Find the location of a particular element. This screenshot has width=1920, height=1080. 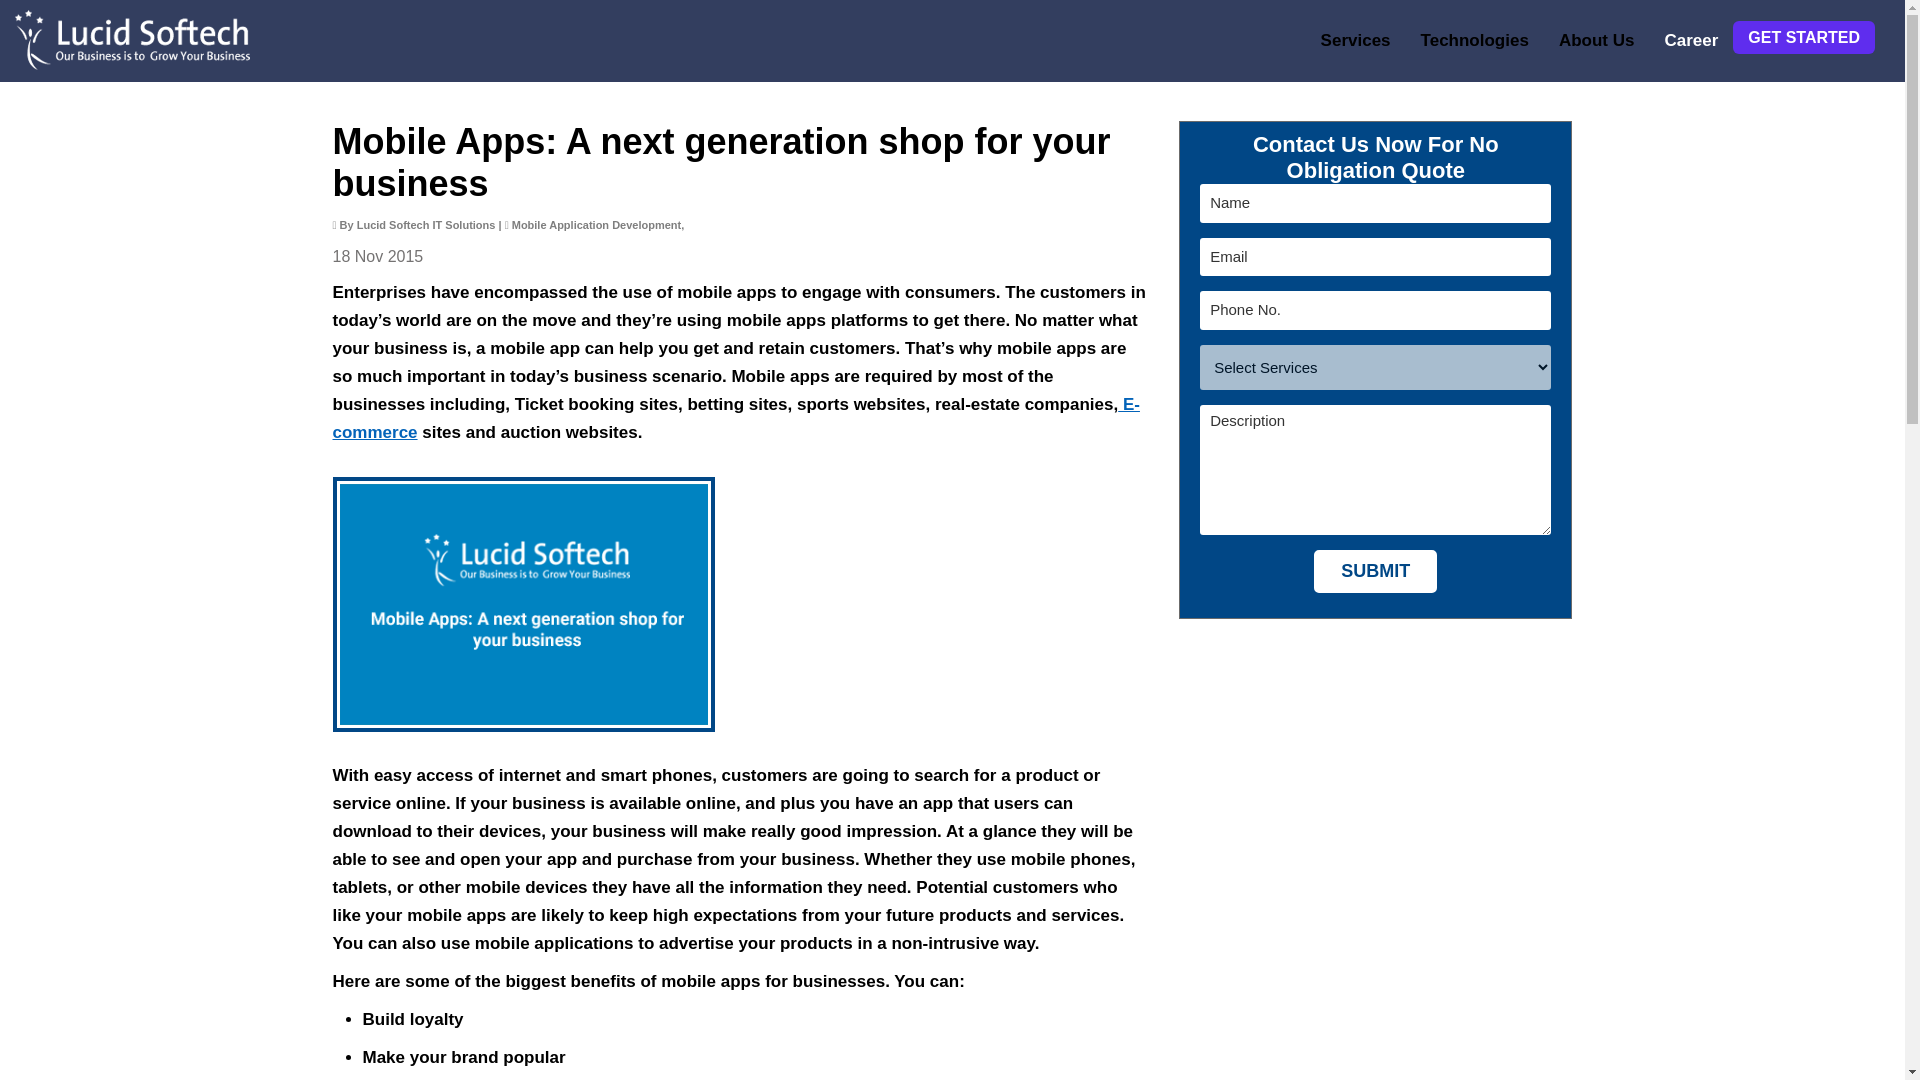

Technologies is located at coordinates (1474, 41).